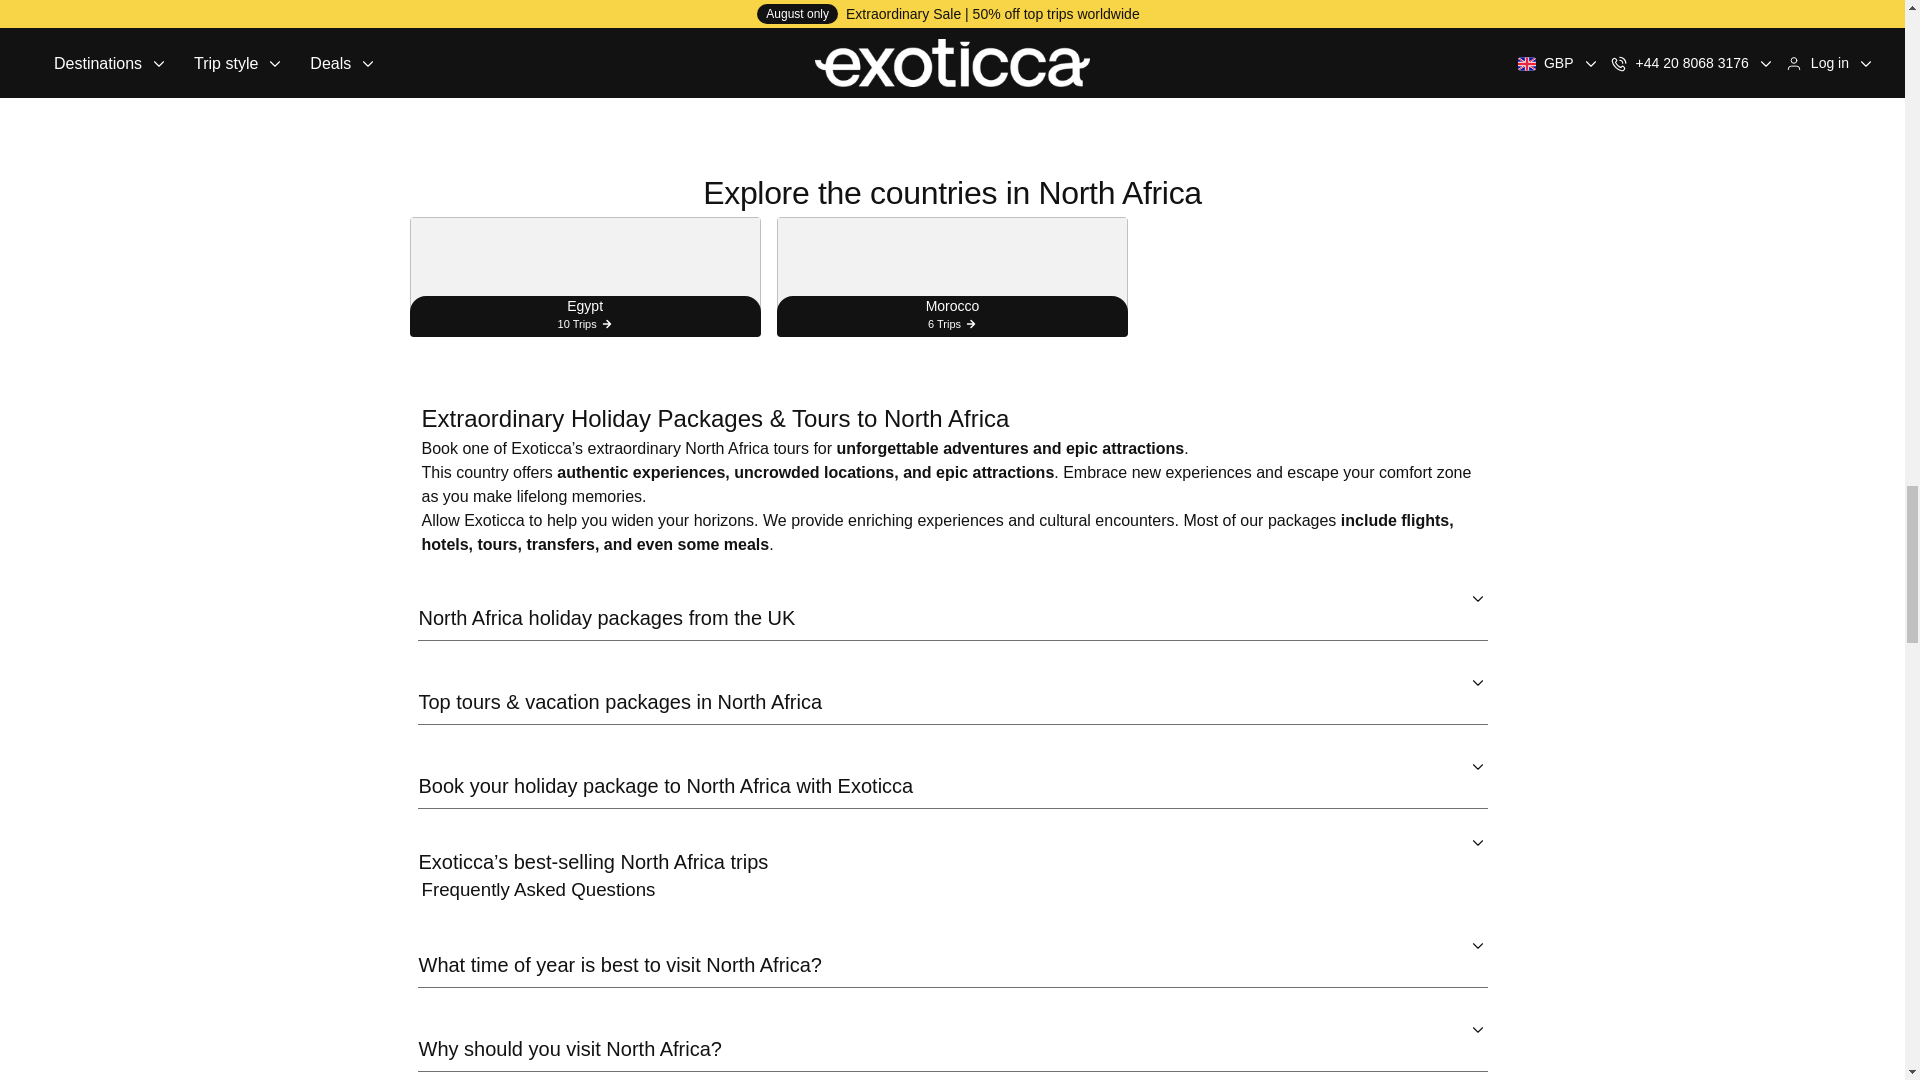 Image resolution: width=1920 pixels, height=1080 pixels. What do you see at coordinates (1477, 946) in the screenshot?
I see `arrow-icon` at bounding box center [1477, 946].